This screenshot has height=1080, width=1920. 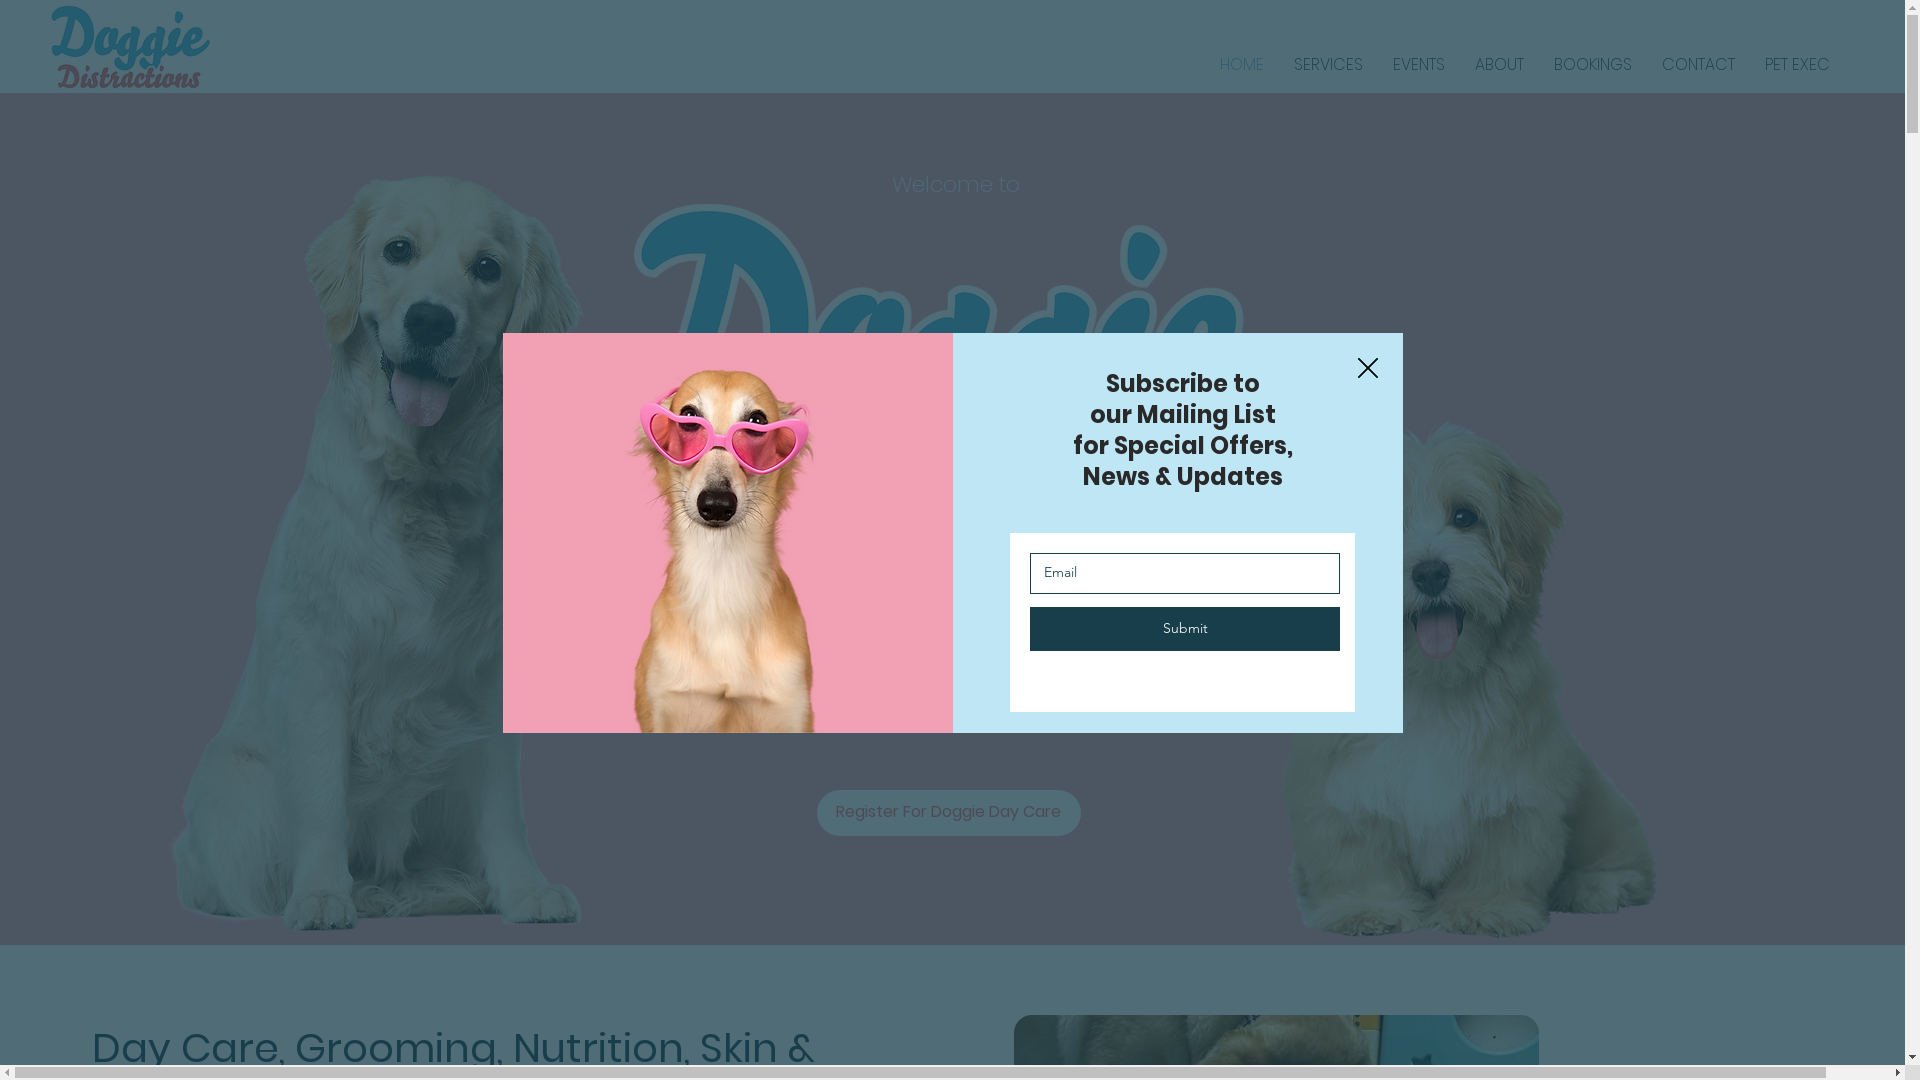 I want to click on EVENTS, so click(x=1419, y=64).